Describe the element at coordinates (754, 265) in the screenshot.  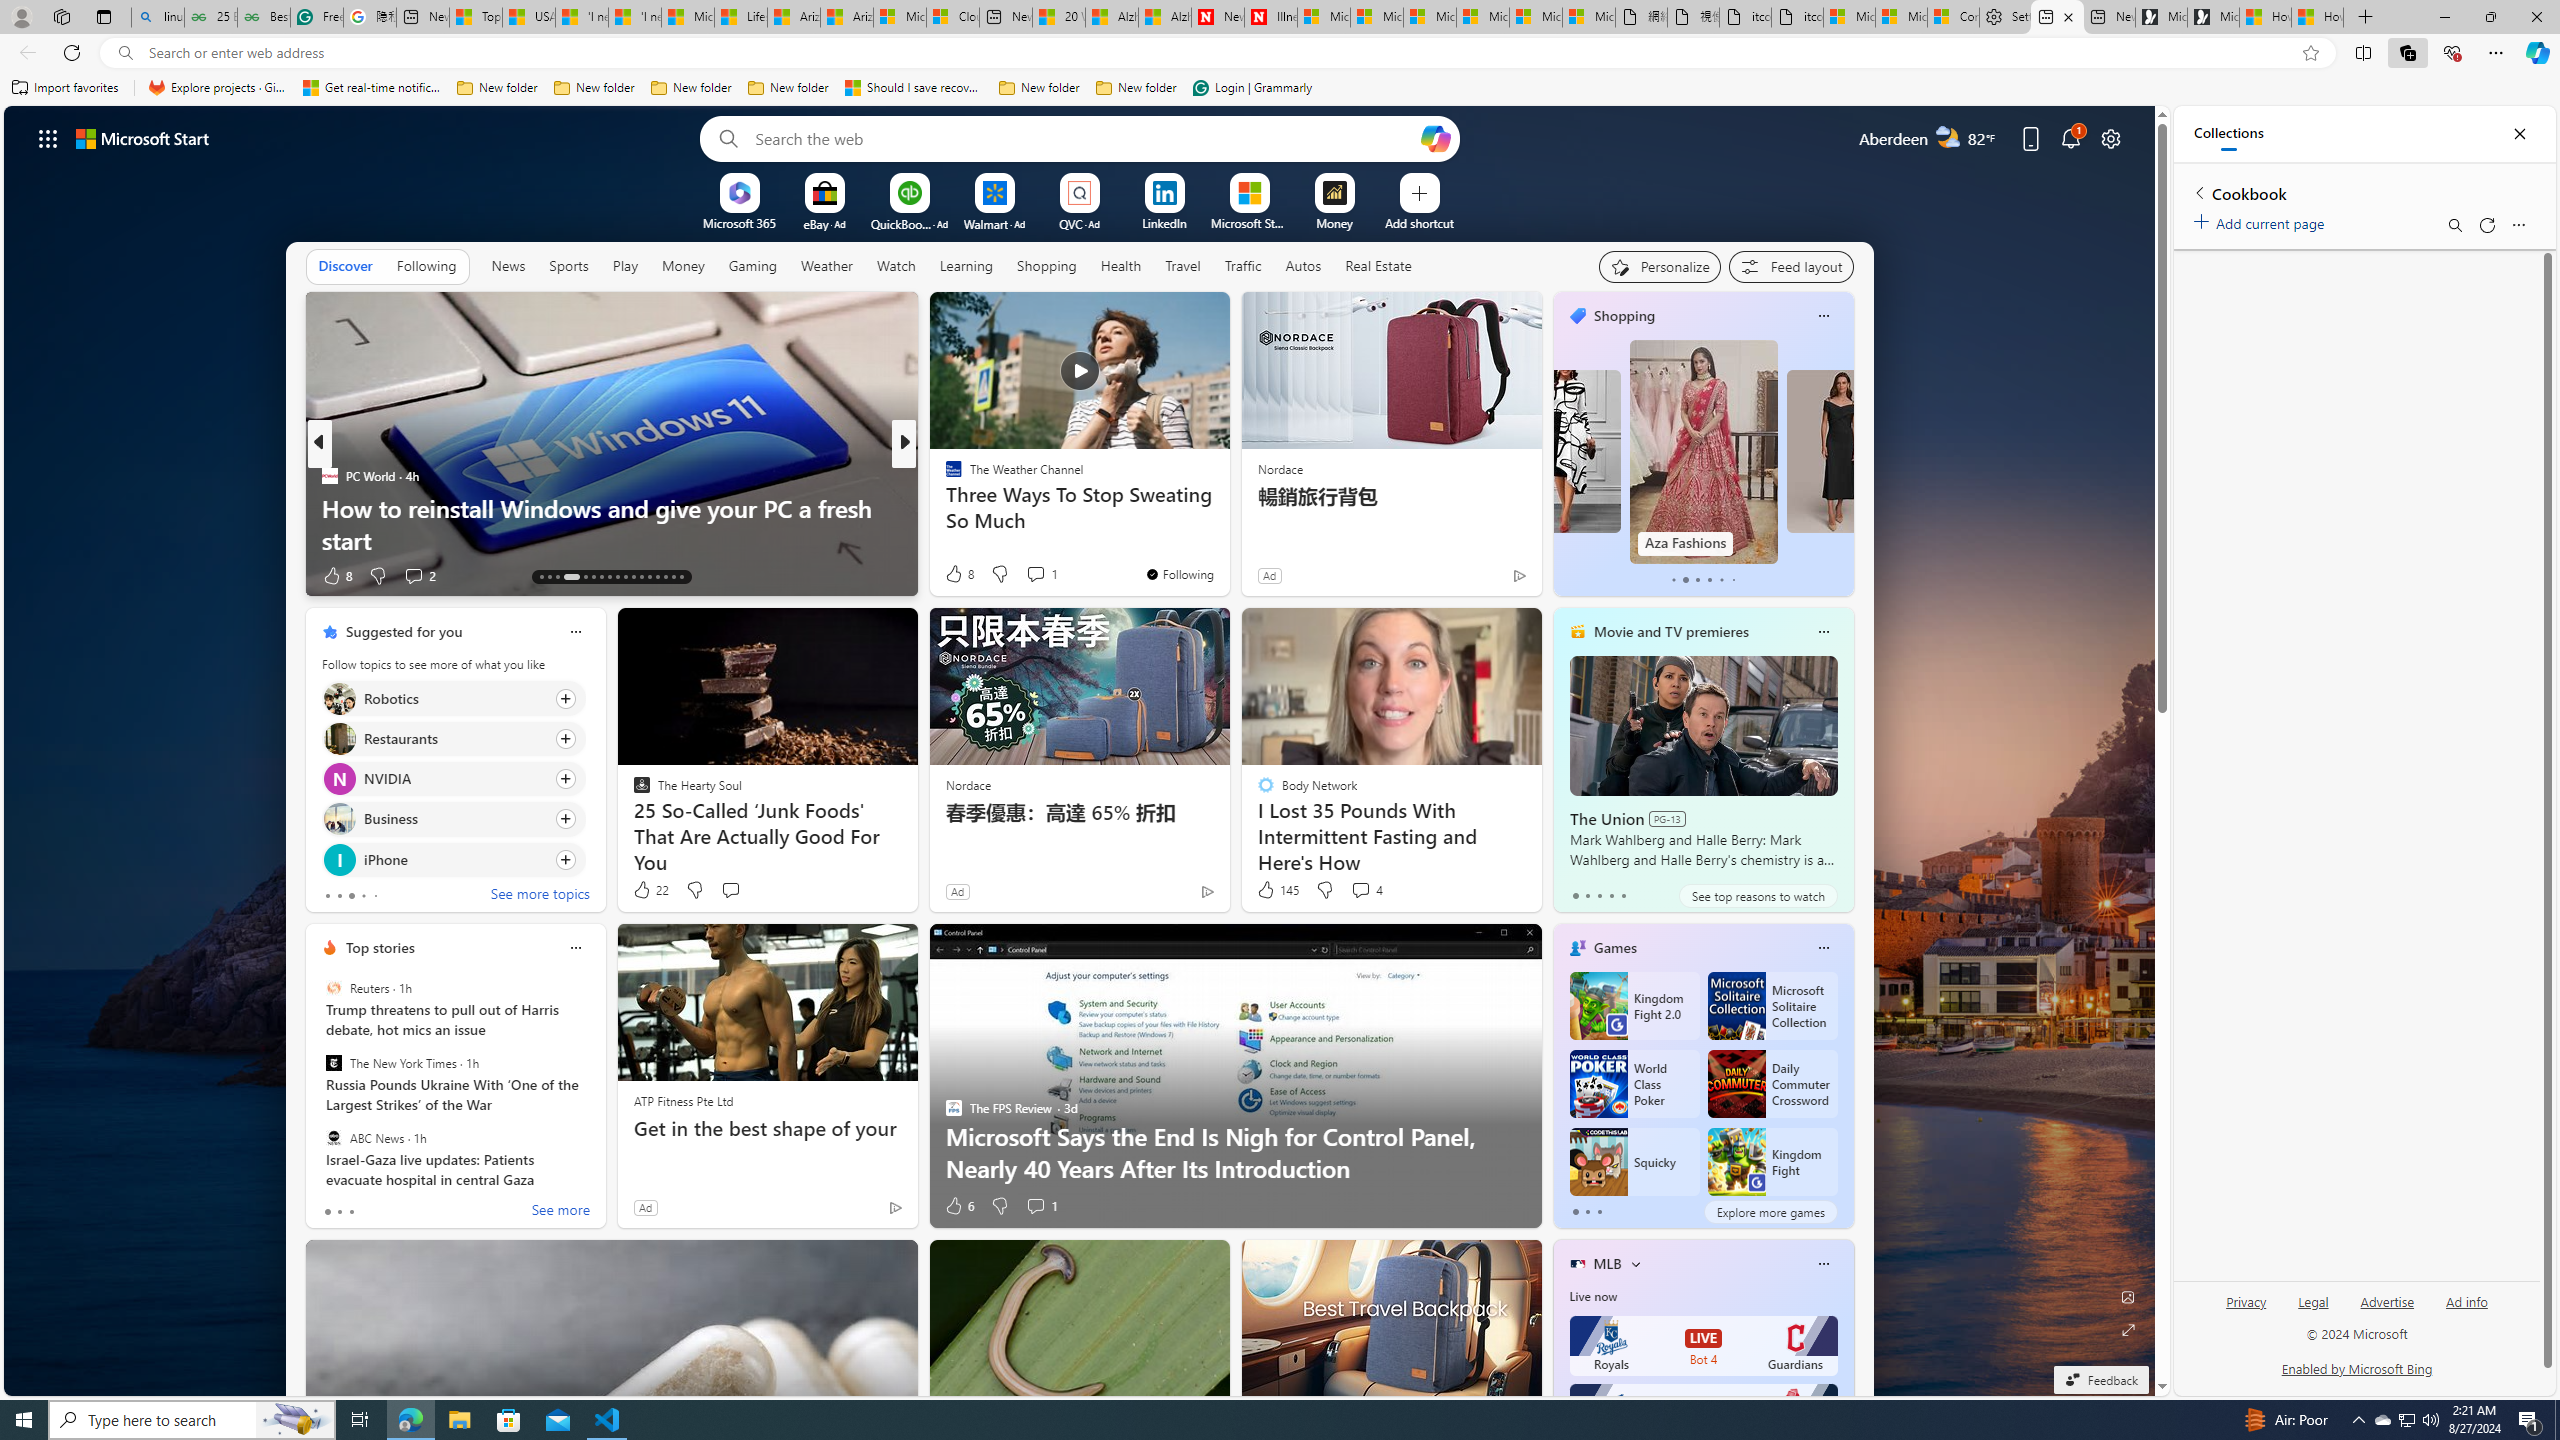
I see `Gaming` at that location.